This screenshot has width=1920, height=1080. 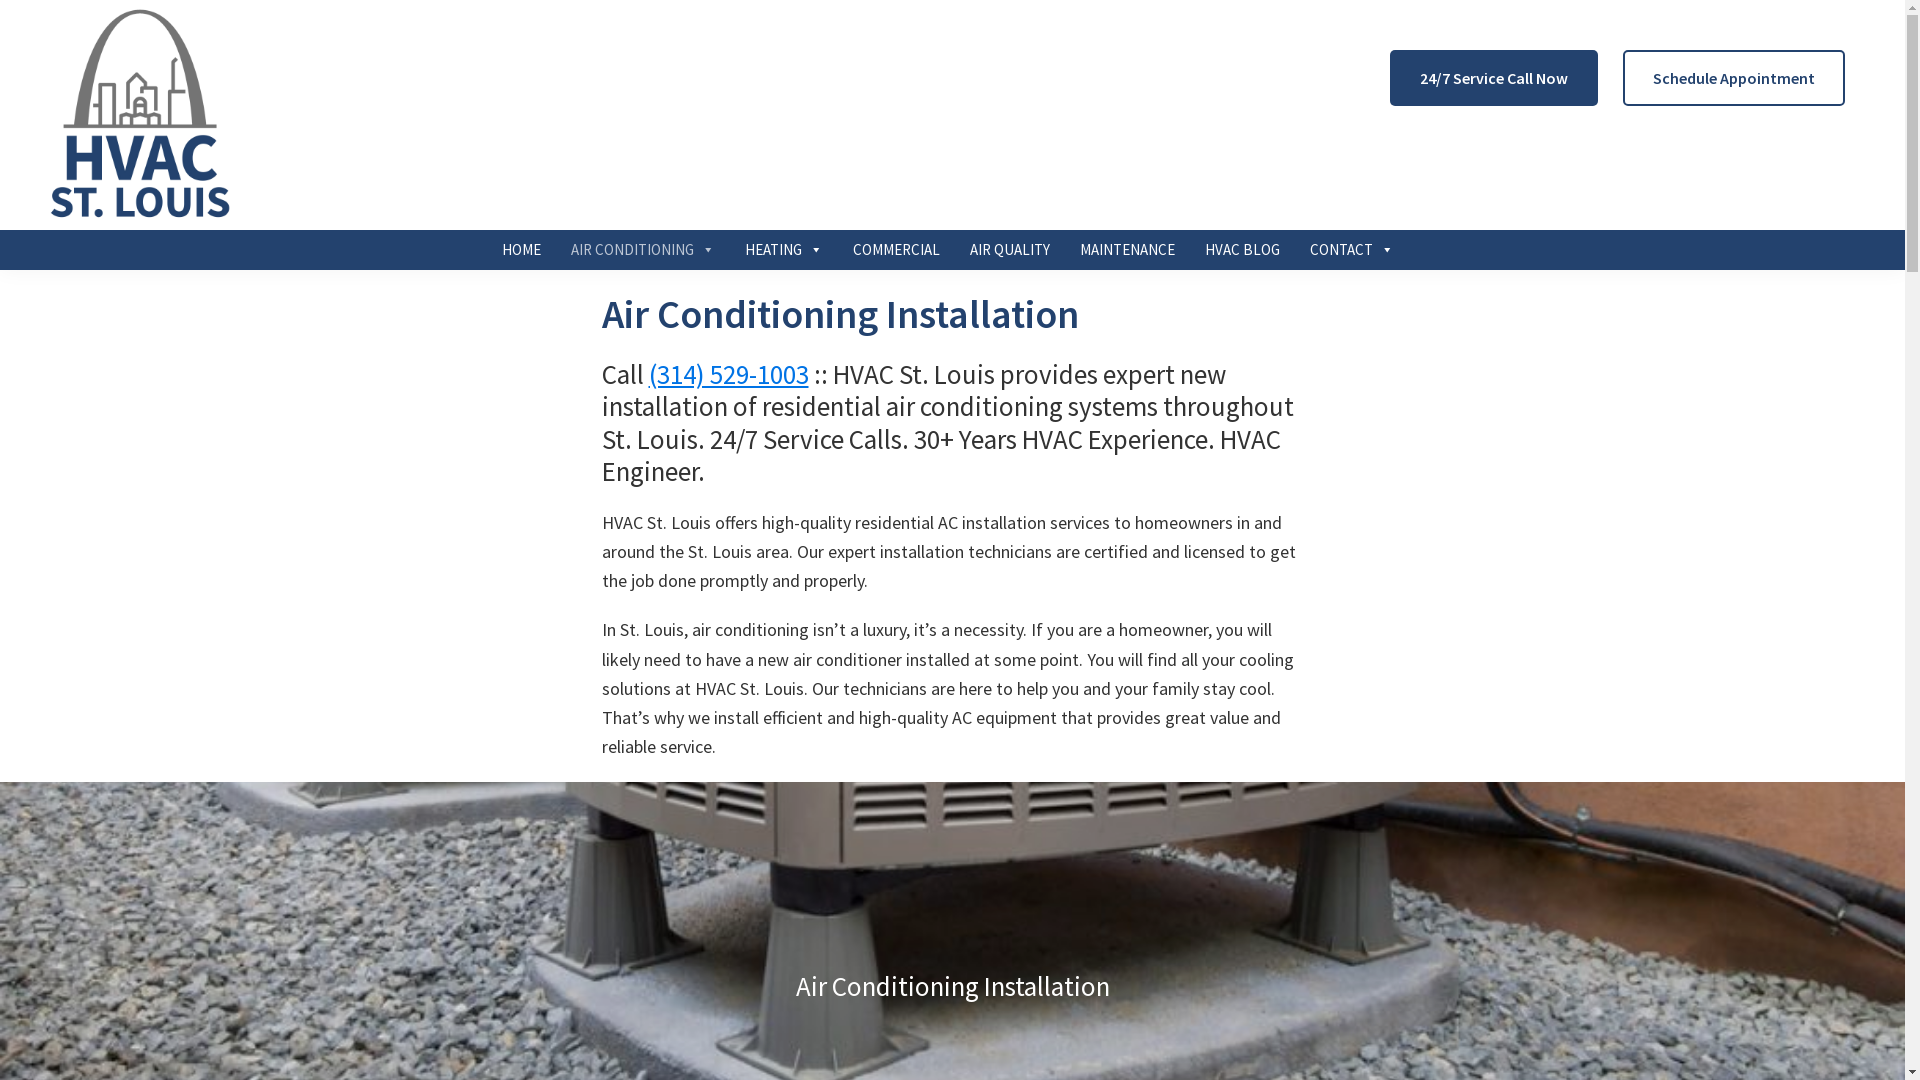 I want to click on (314) 529-1003, so click(x=728, y=374).